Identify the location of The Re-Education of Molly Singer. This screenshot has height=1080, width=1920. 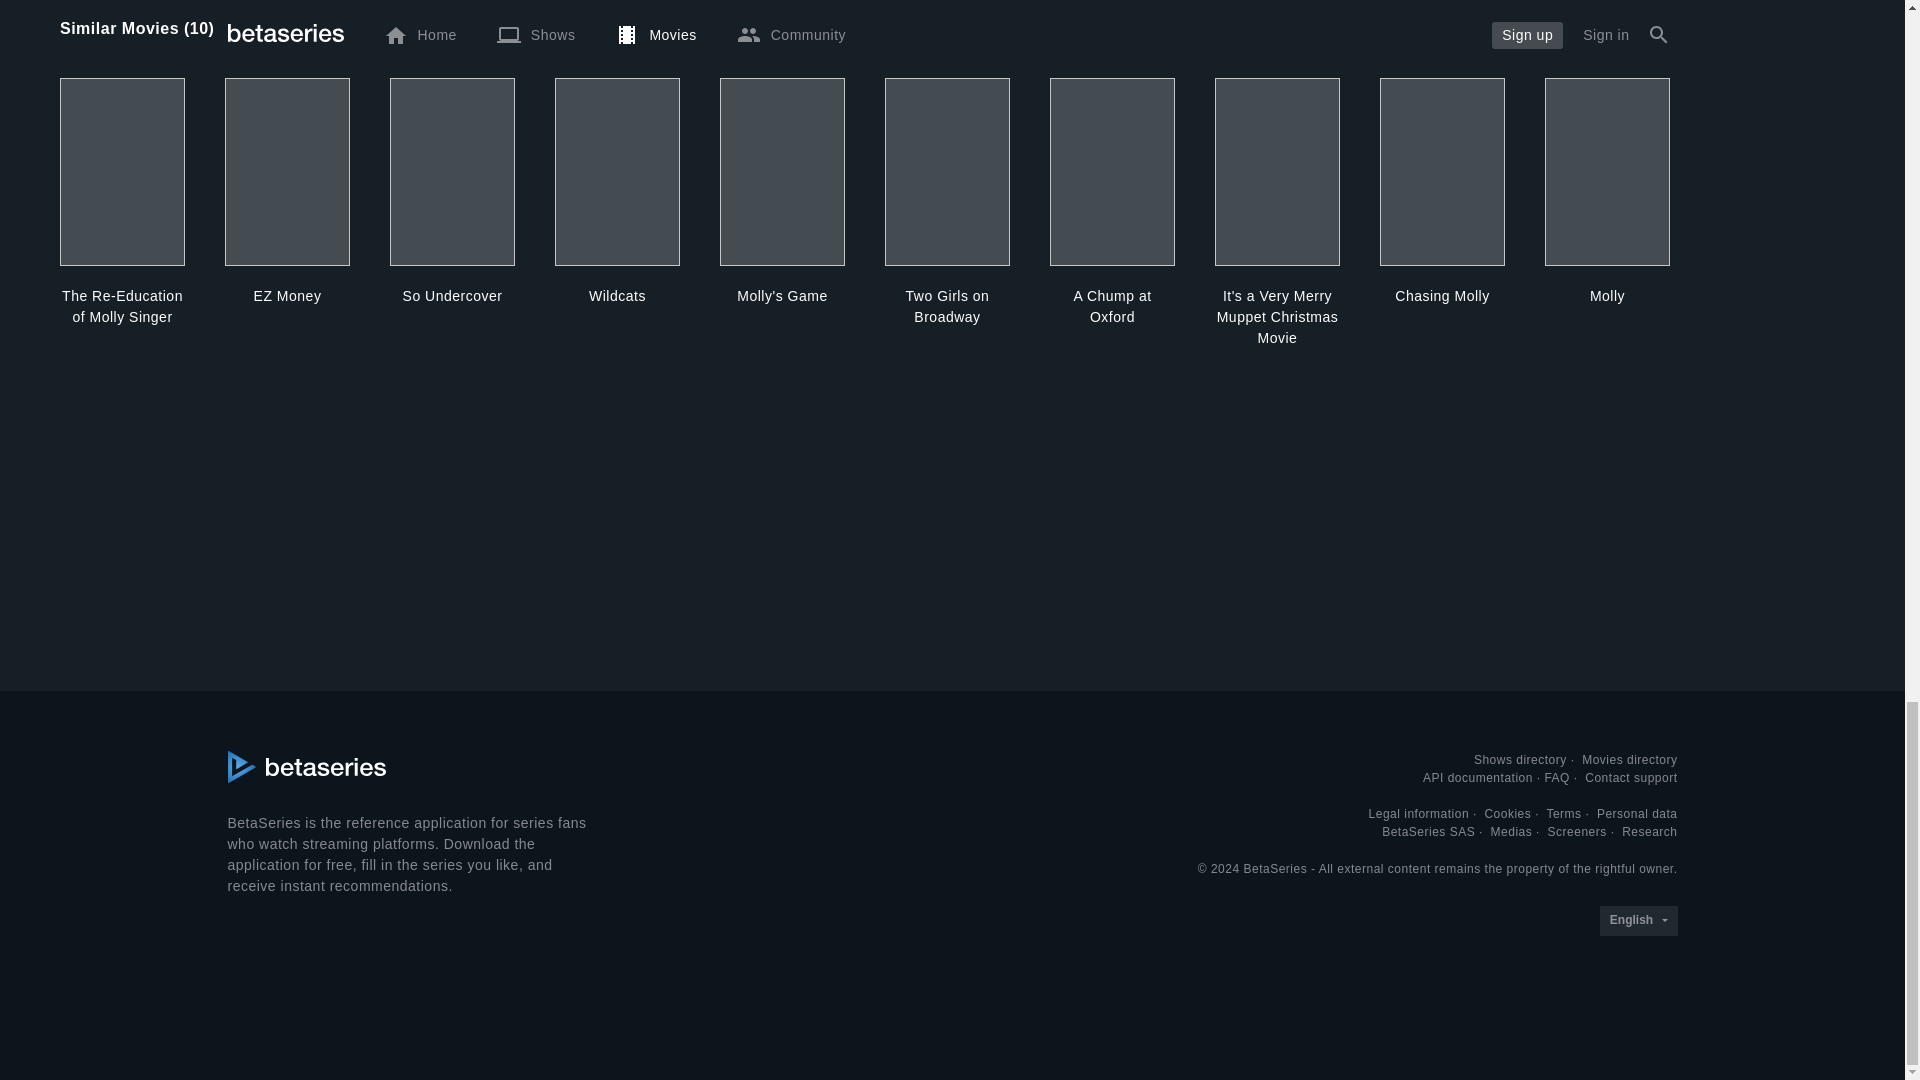
(122, 307).